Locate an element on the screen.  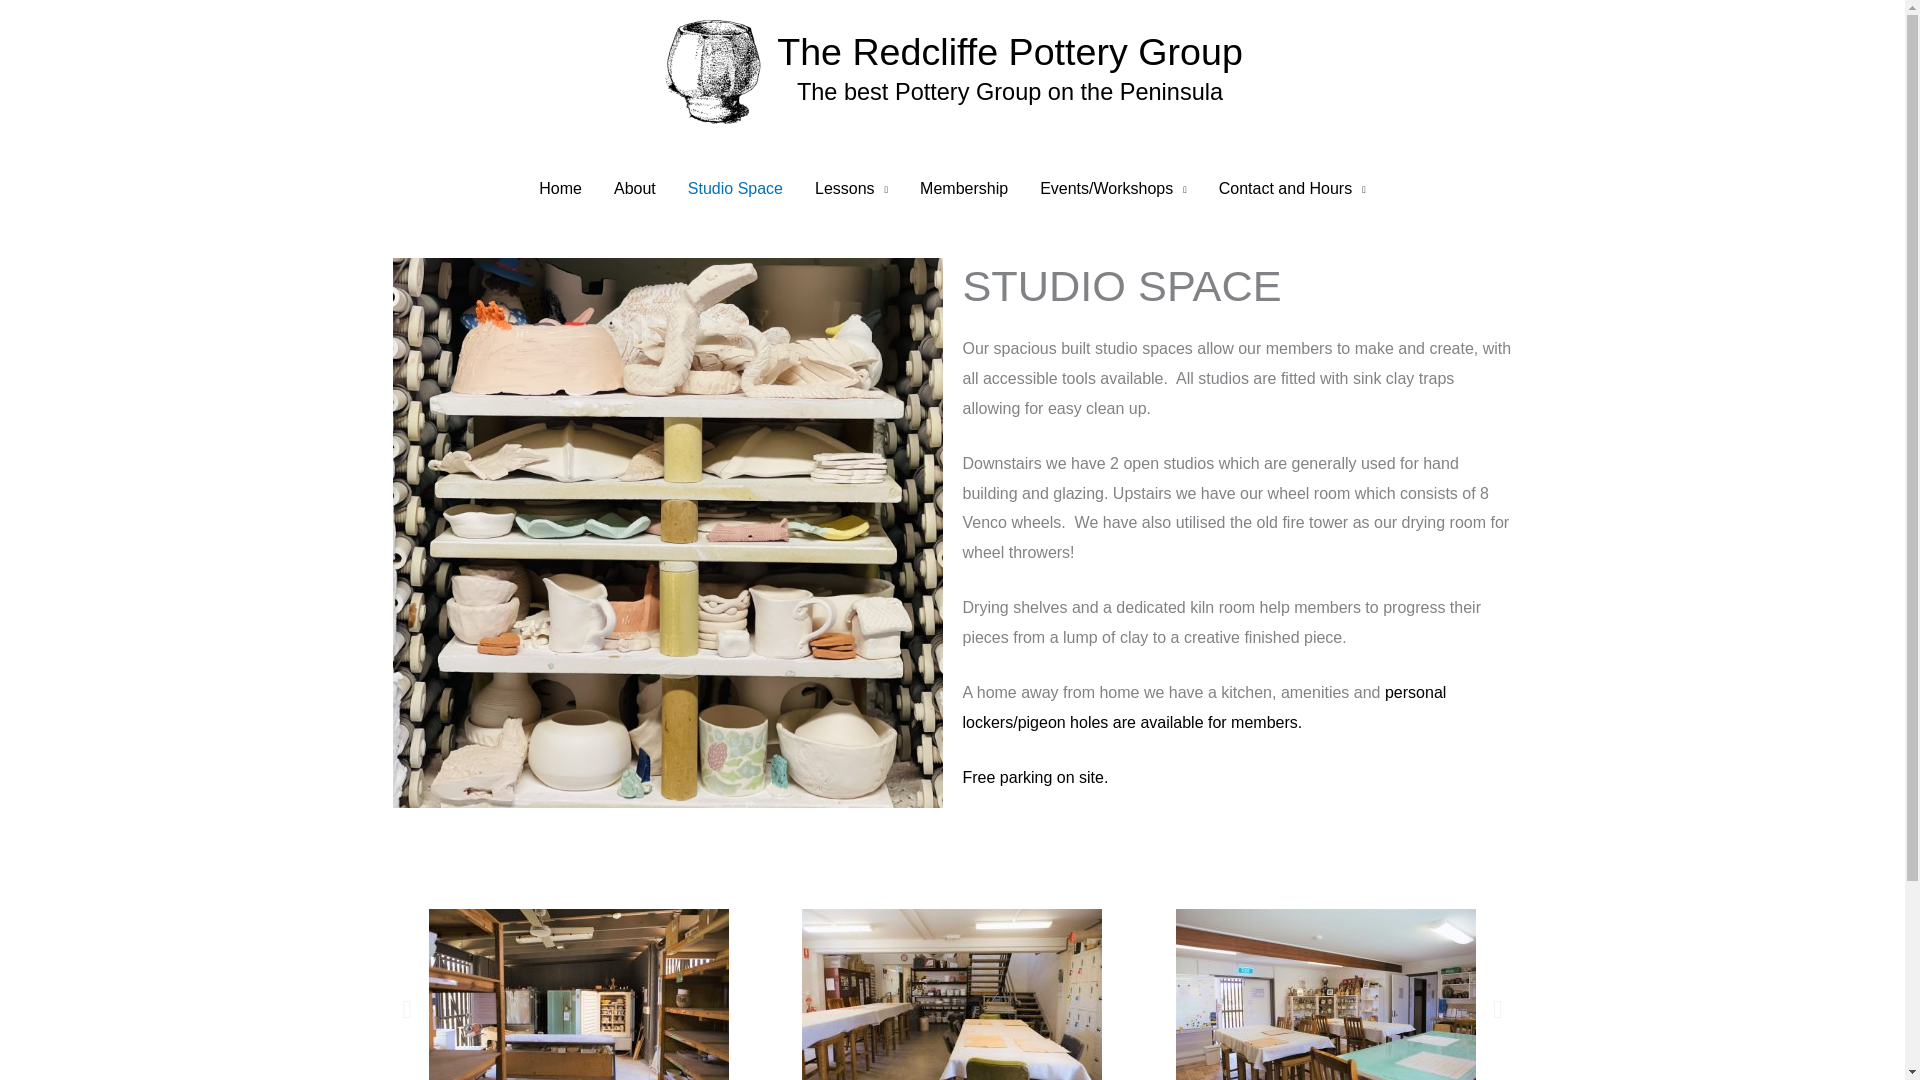
Studio Space is located at coordinates (735, 188).